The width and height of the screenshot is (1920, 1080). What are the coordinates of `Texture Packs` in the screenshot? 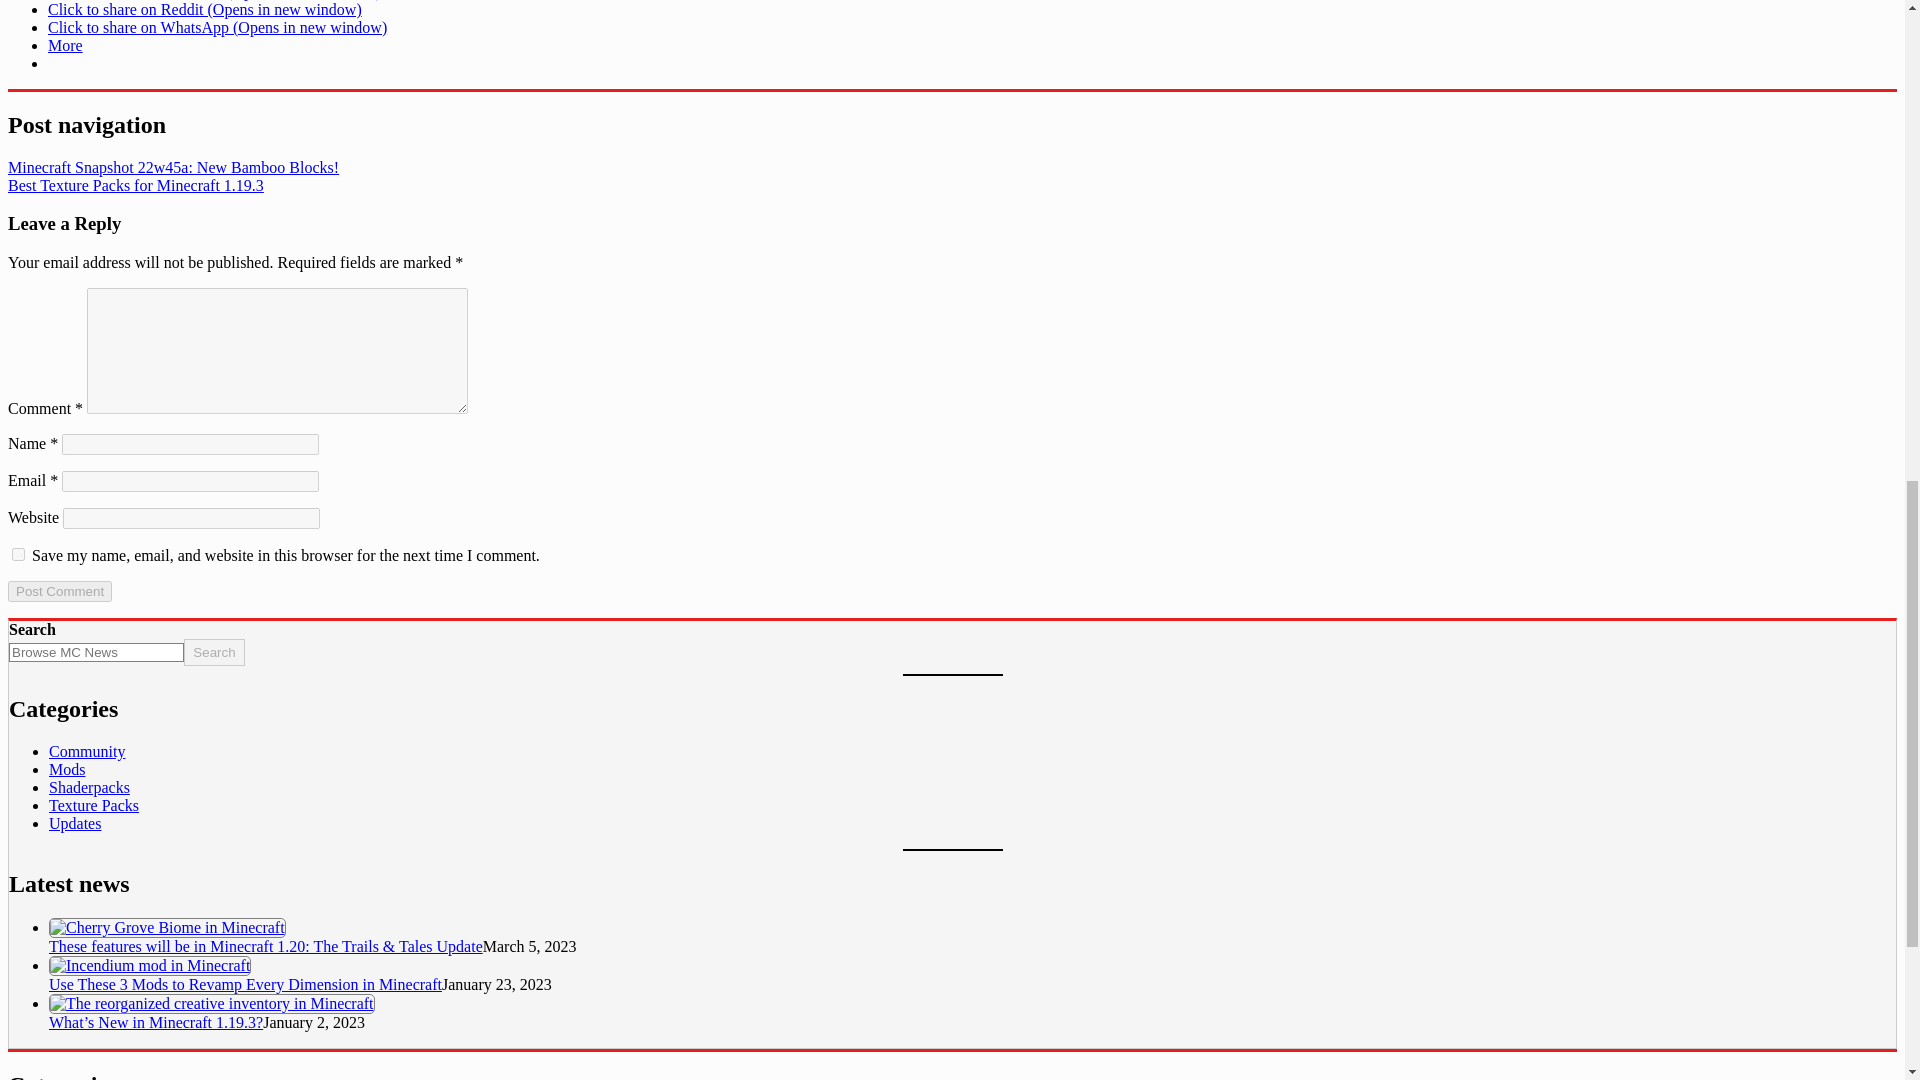 It's located at (94, 806).